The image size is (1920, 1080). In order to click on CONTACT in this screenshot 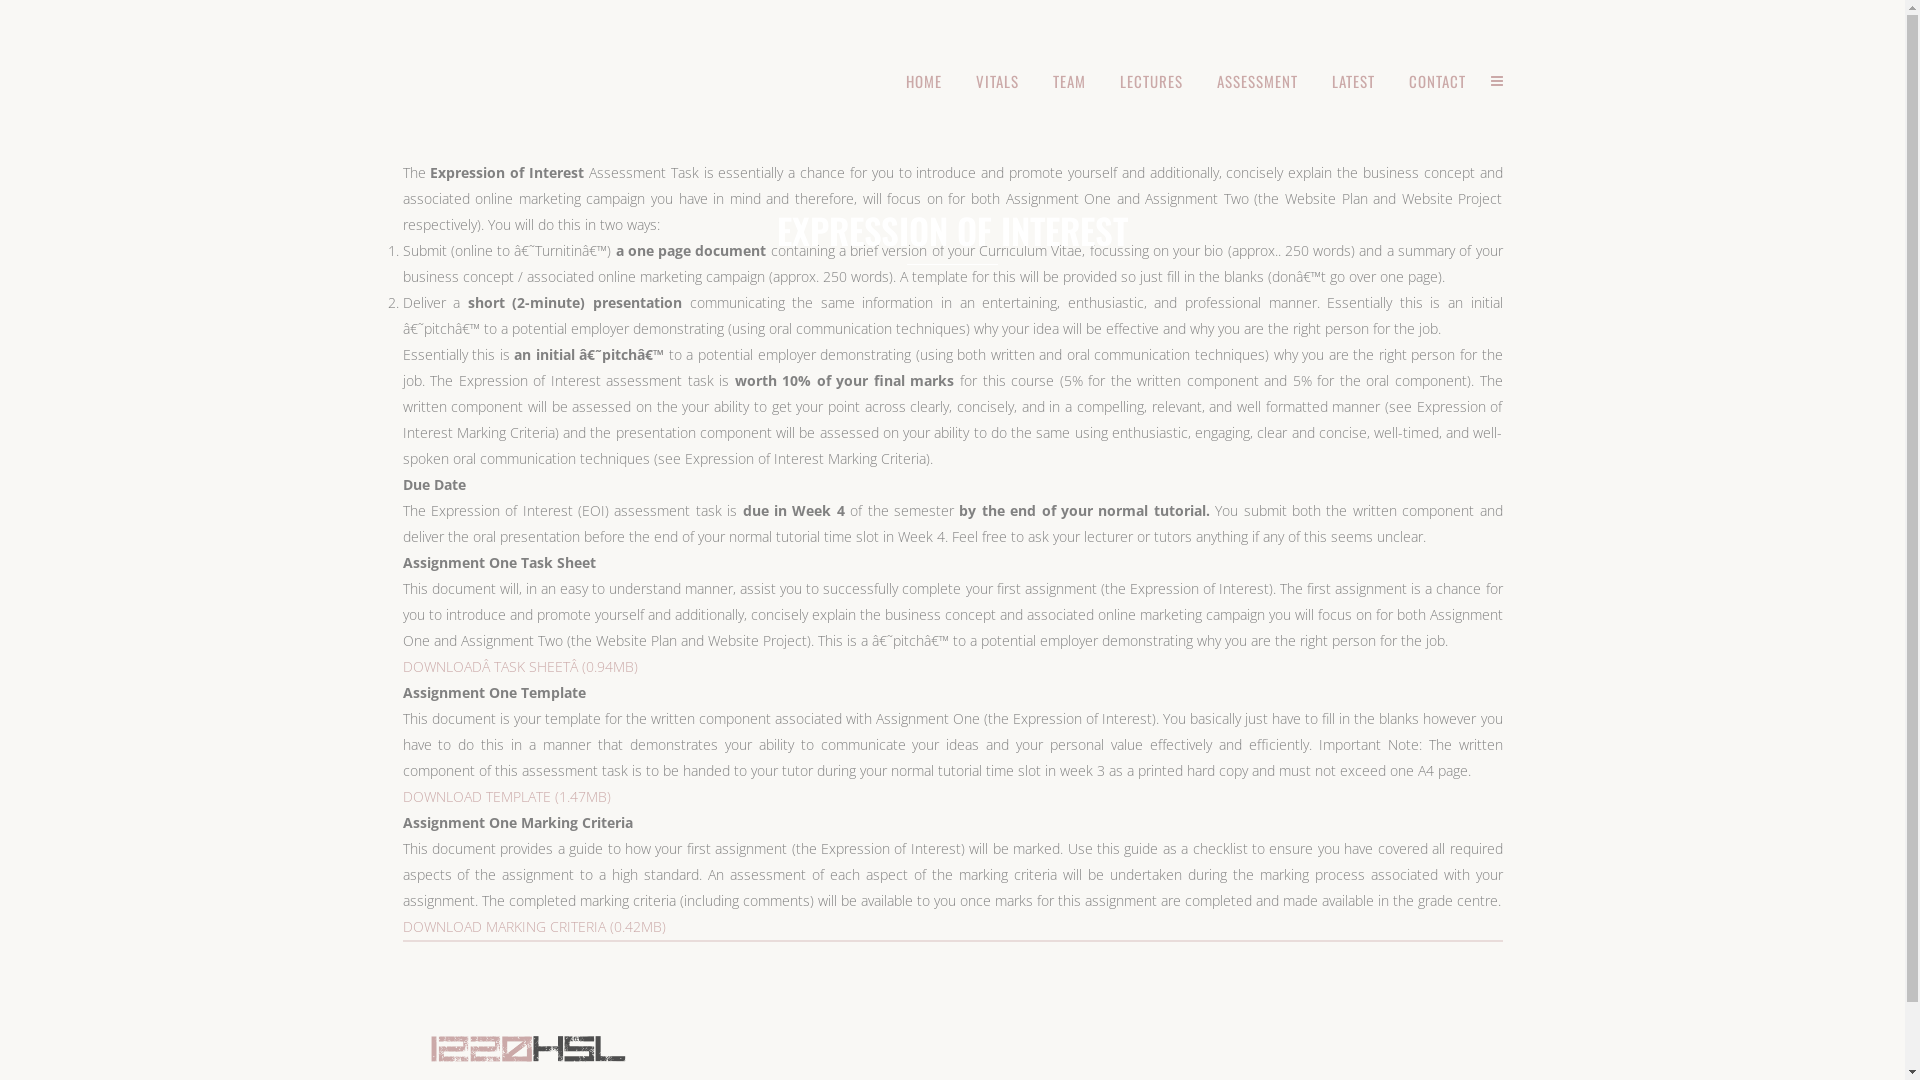, I will do `click(1438, 81)`.